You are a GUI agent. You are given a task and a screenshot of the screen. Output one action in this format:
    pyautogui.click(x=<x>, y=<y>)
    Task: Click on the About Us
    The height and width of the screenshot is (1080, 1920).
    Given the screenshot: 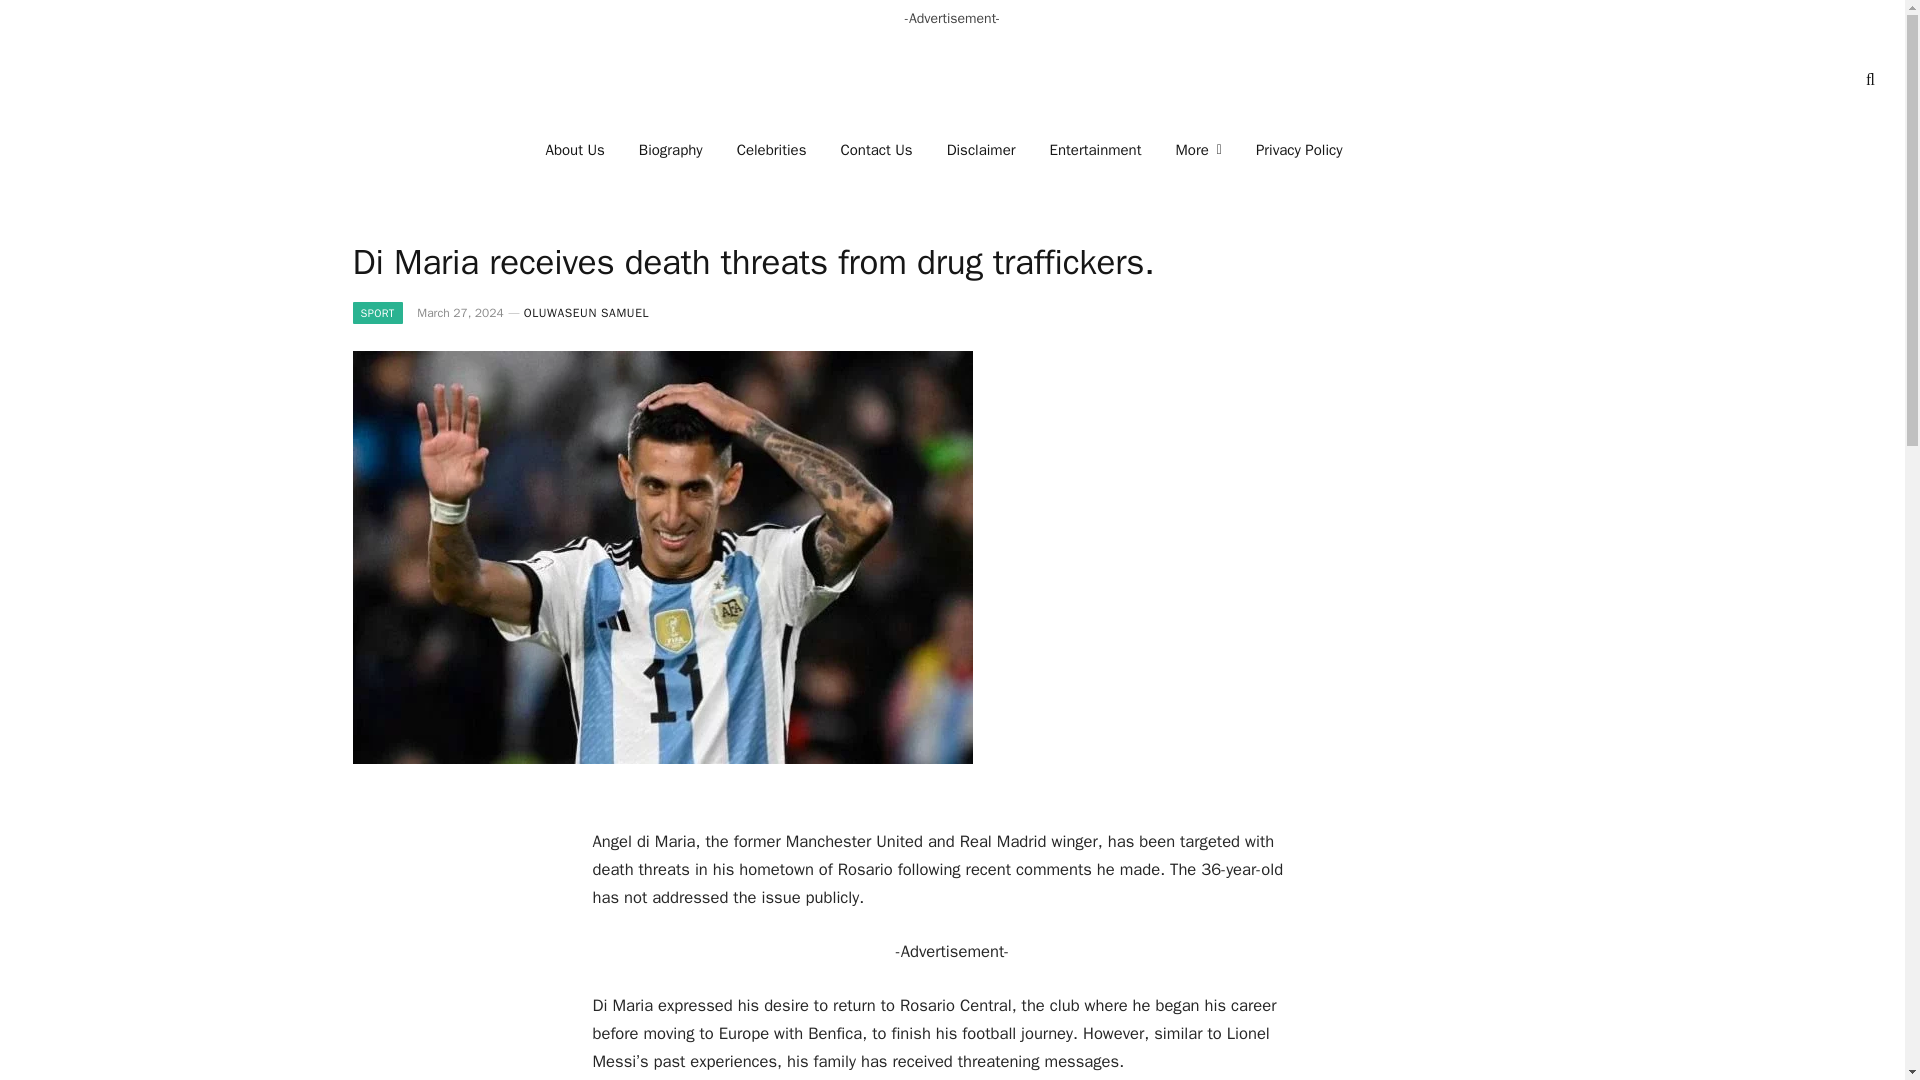 What is the action you would take?
    pyautogui.click(x=576, y=150)
    